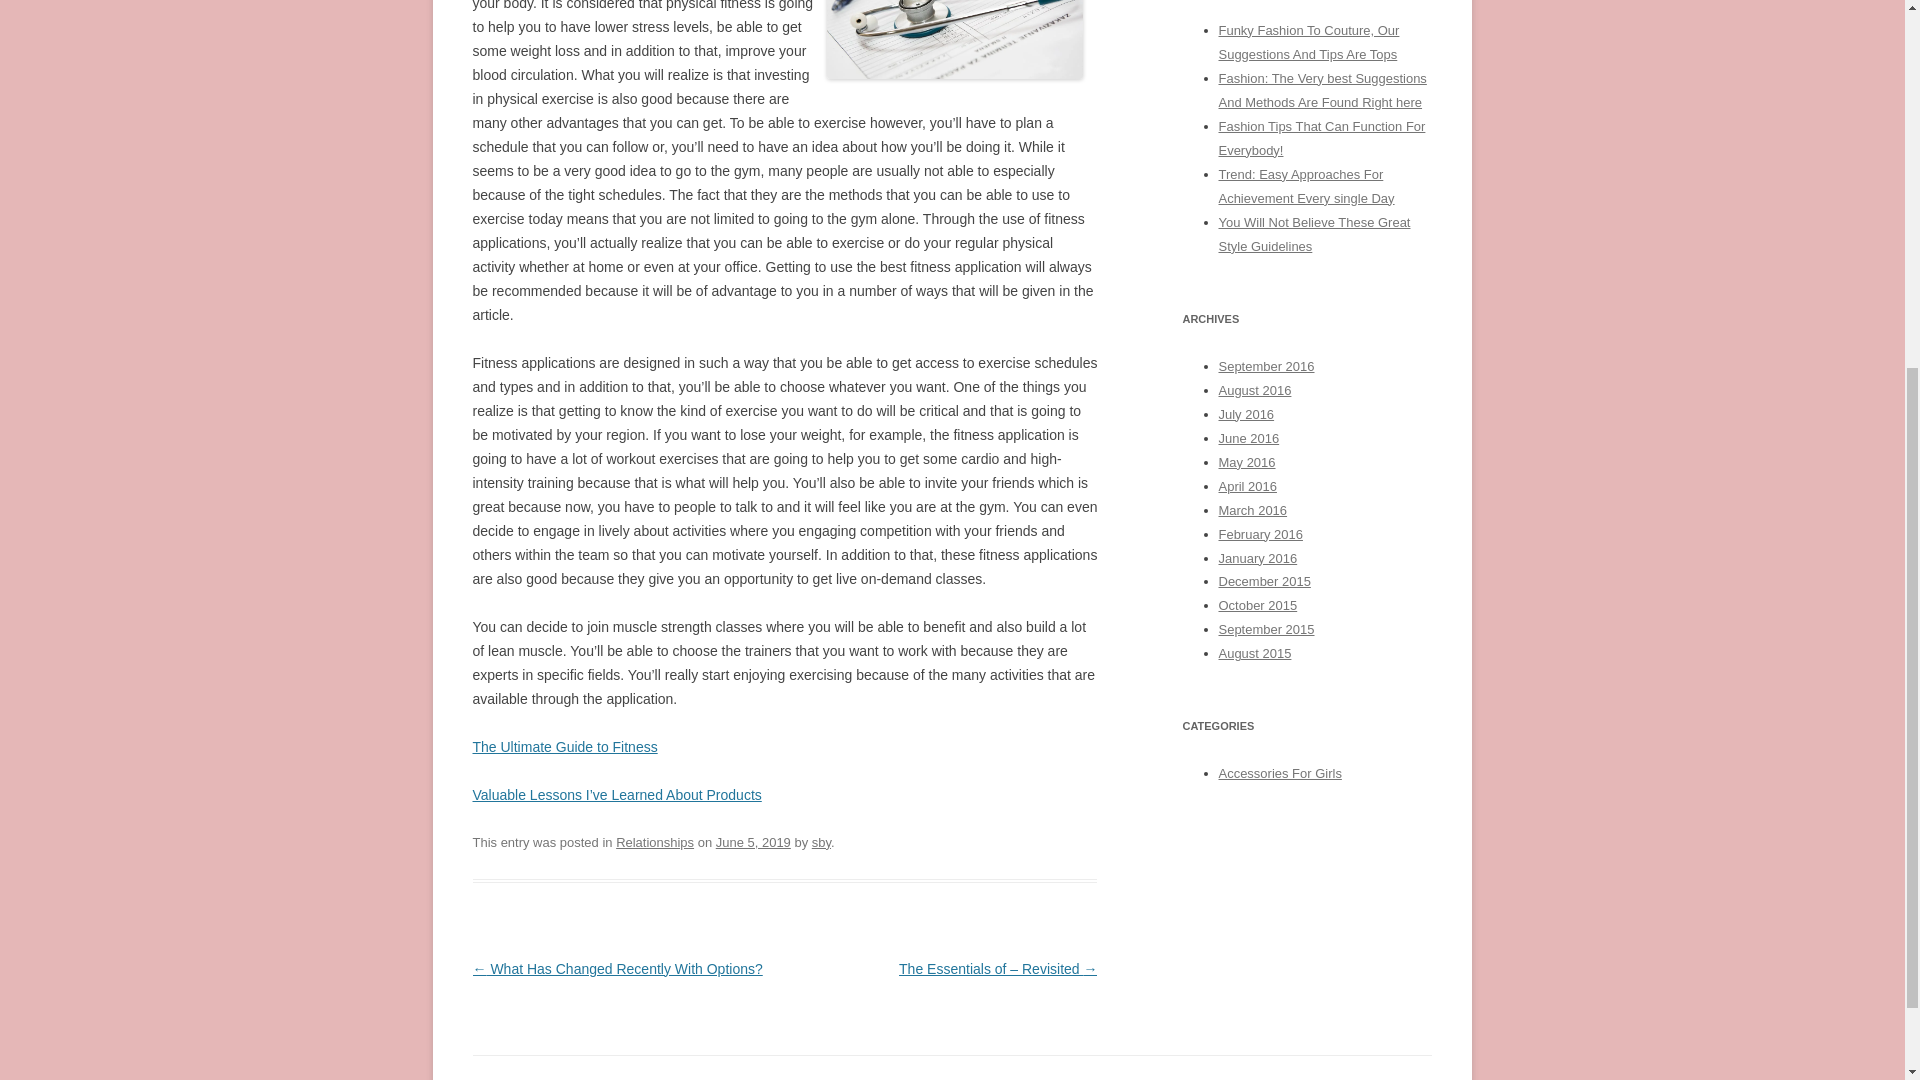  I want to click on Trend: Easy Approaches For Achievement Every single Day, so click(1305, 186).